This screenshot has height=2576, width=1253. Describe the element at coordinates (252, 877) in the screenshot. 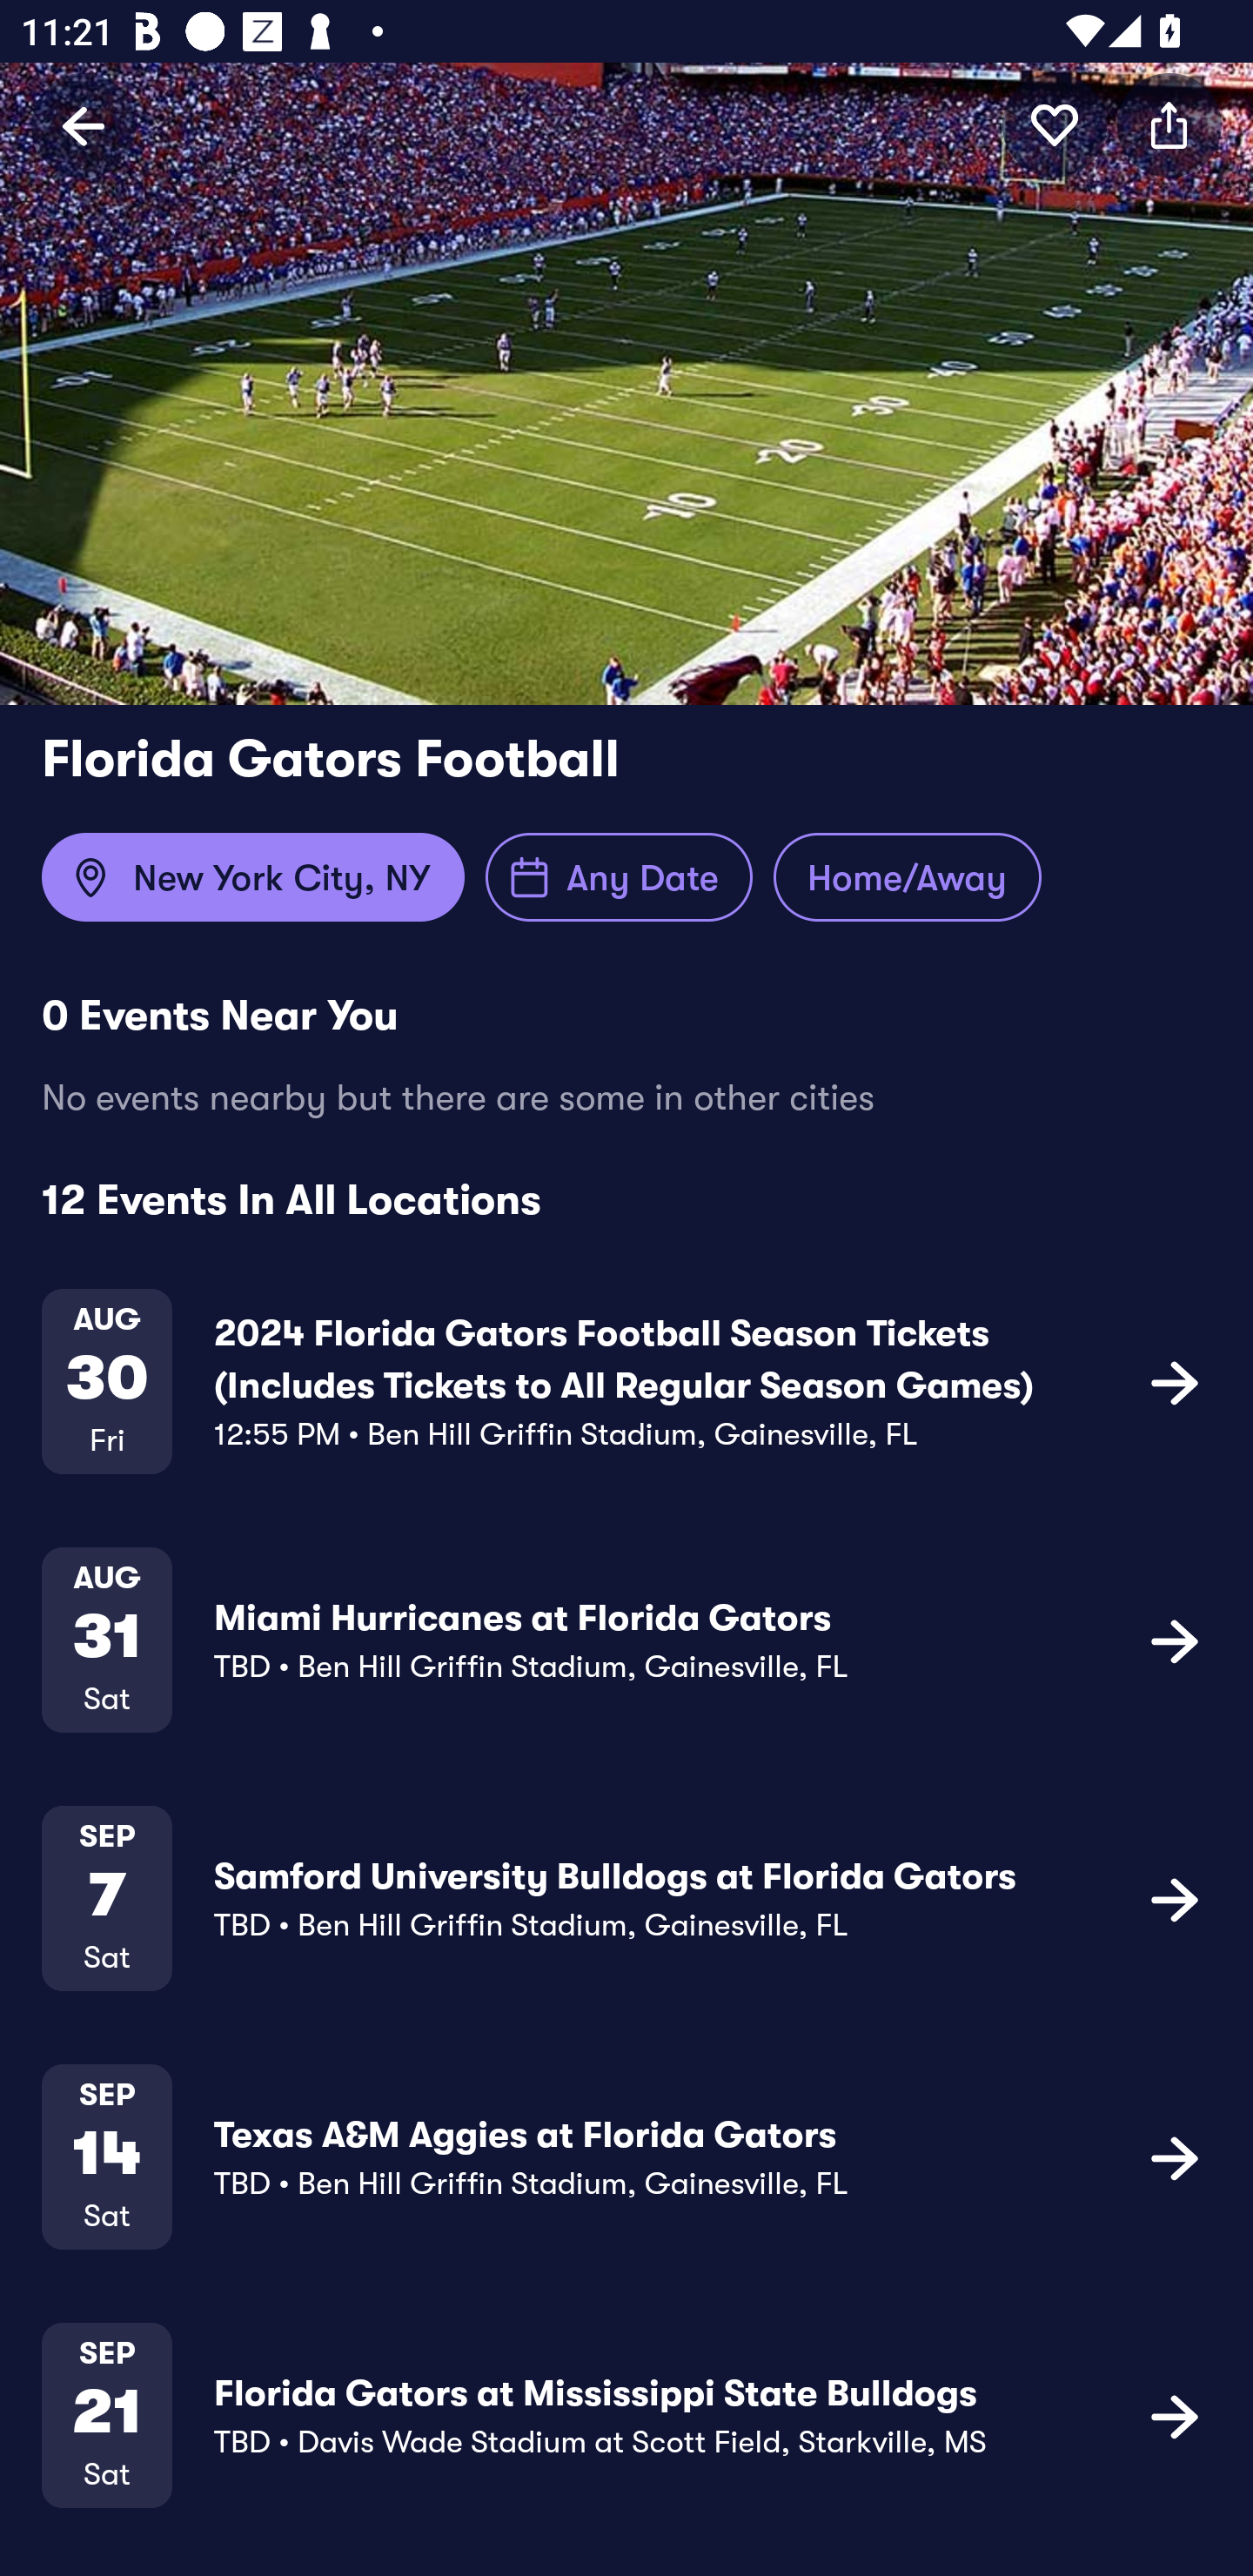

I see `New York City, NY` at that location.